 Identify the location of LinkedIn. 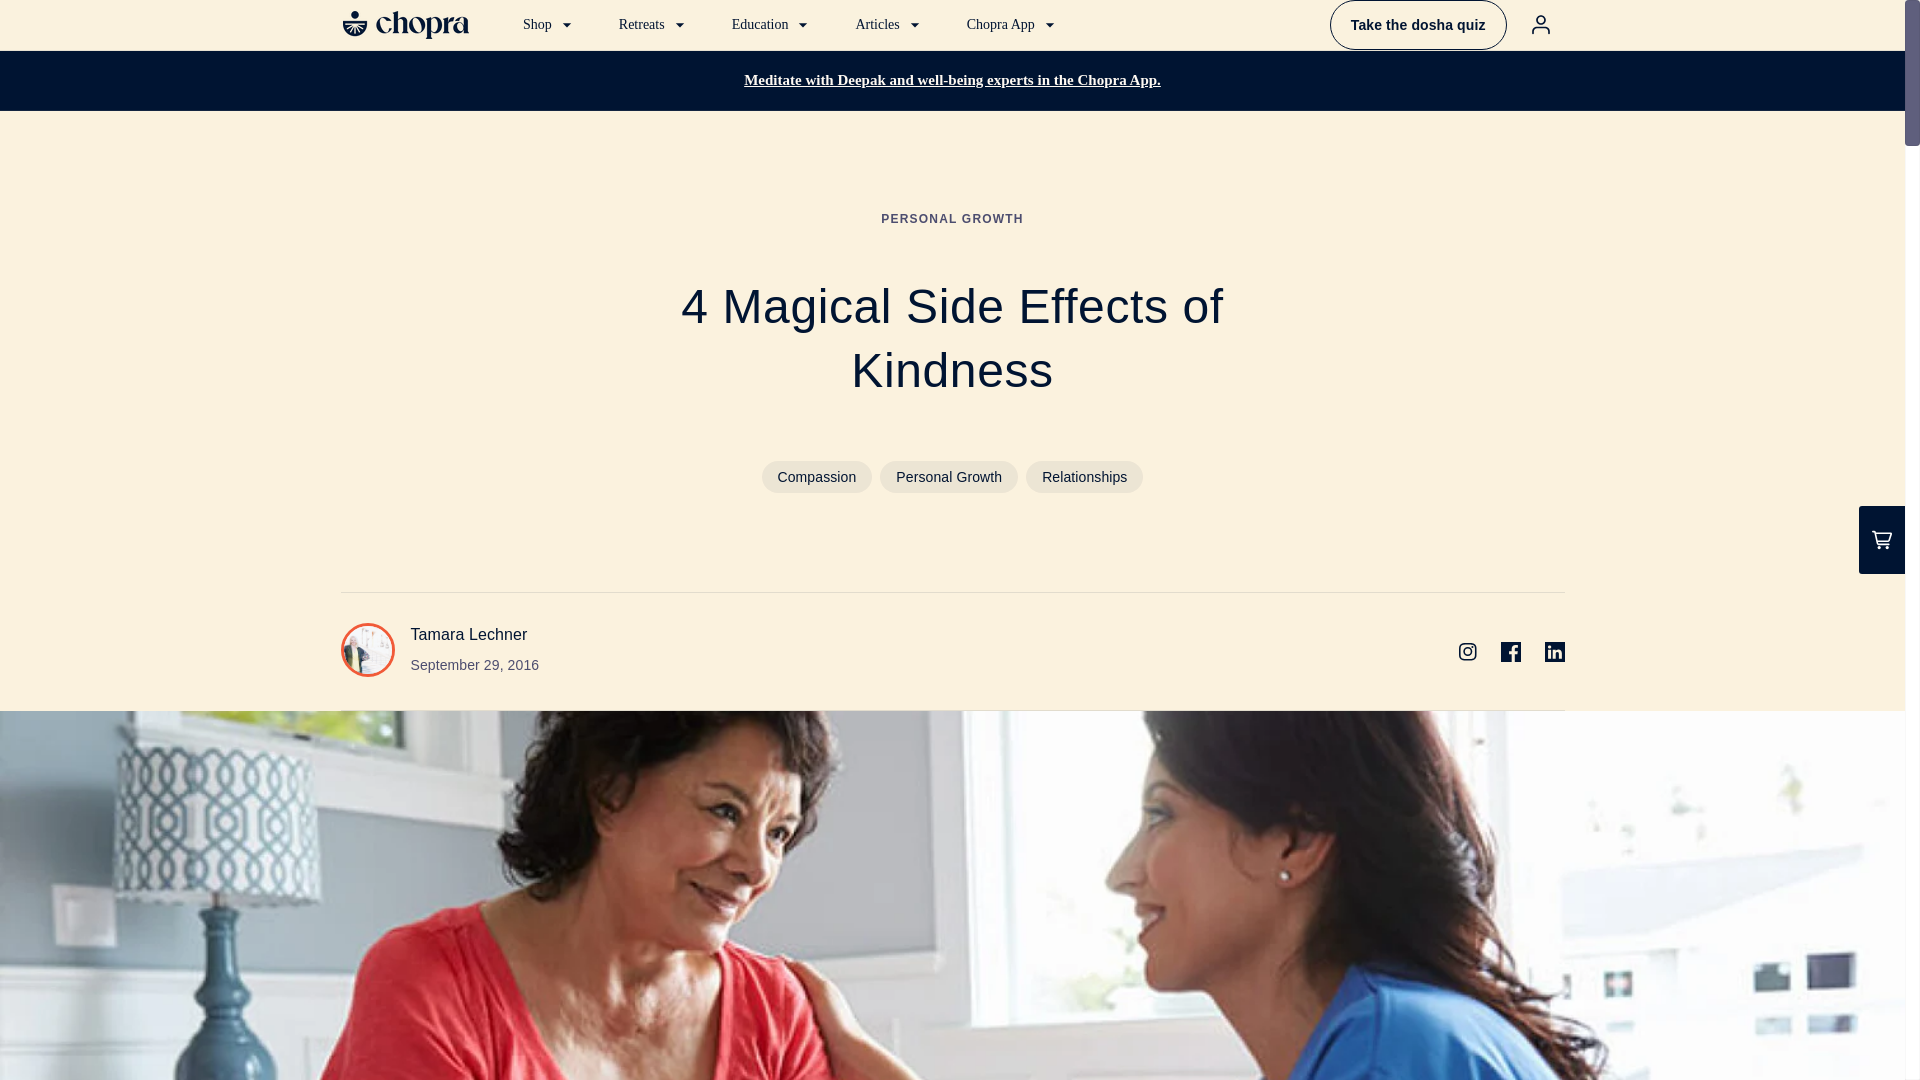
(1554, 652).